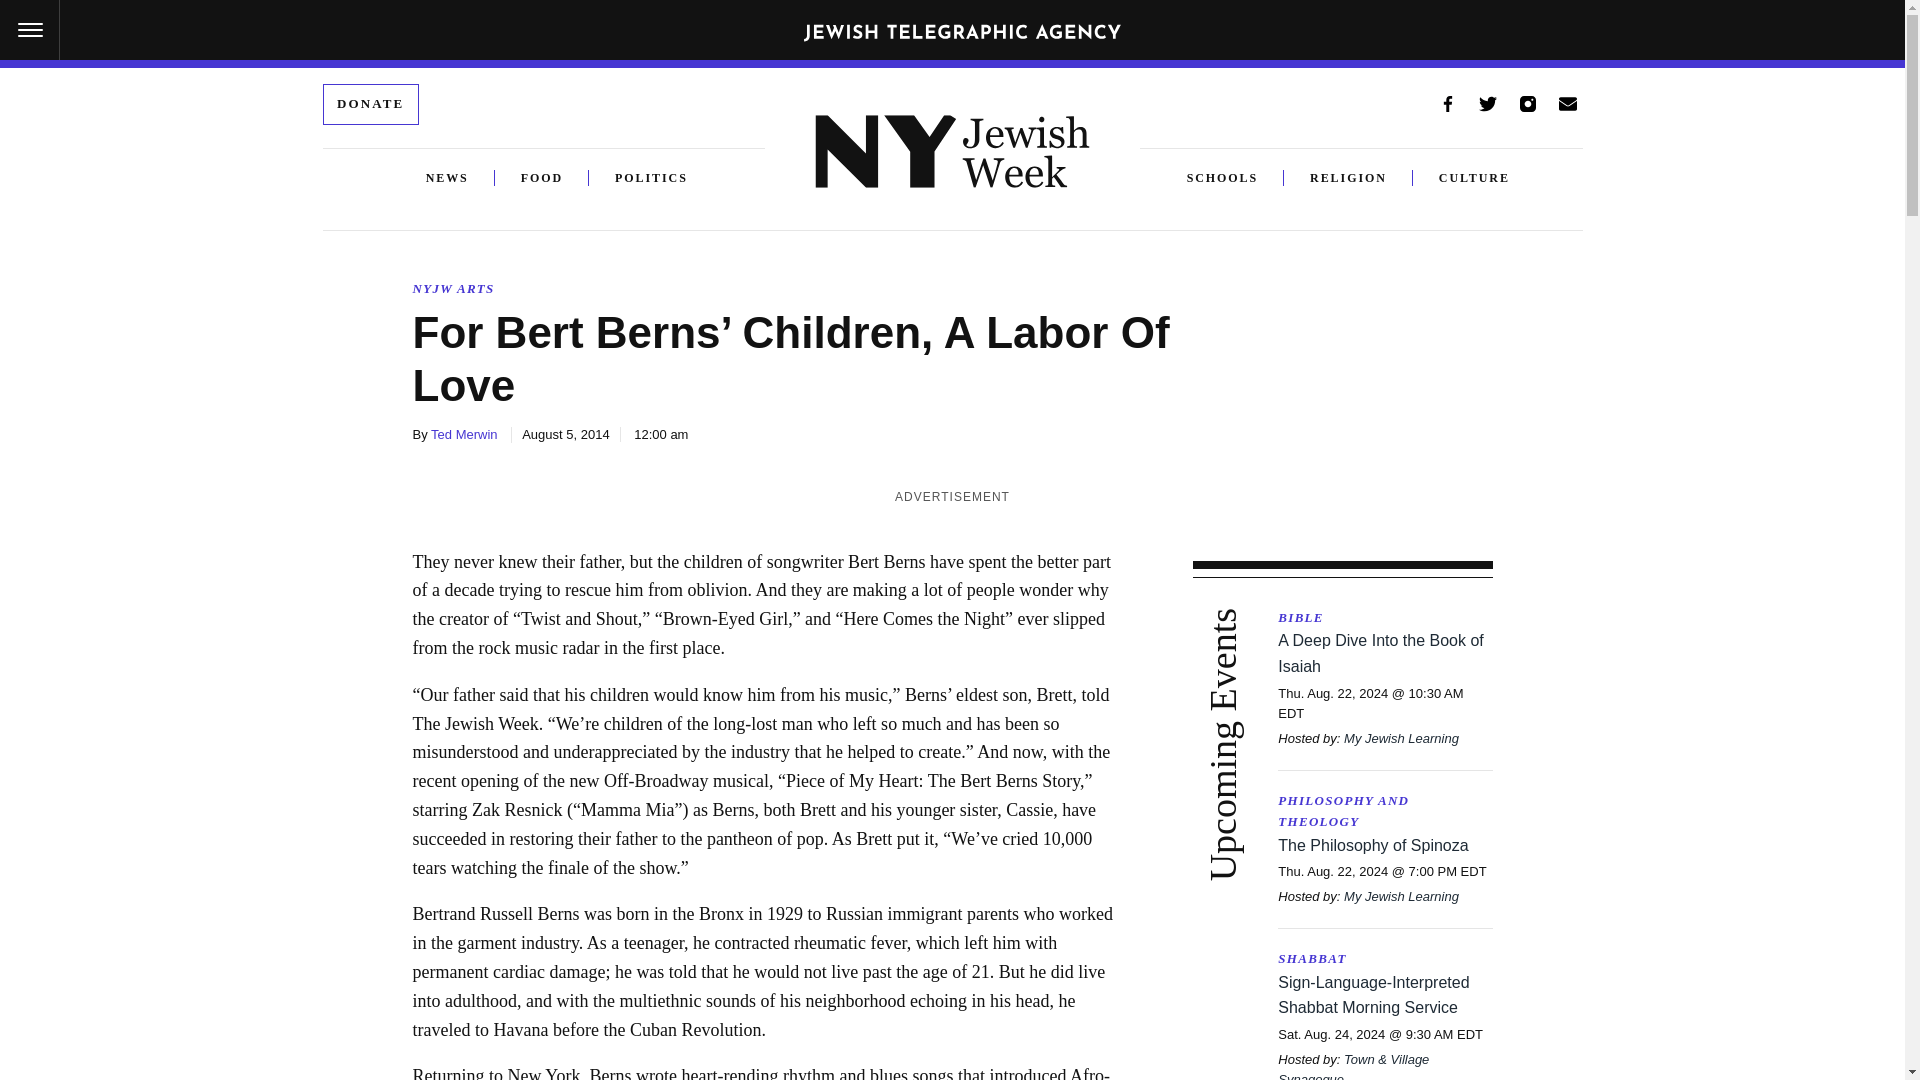 The height and width of the screenshot is (1080, 1920). I want to click on CULTURE, so click(1474, 178).